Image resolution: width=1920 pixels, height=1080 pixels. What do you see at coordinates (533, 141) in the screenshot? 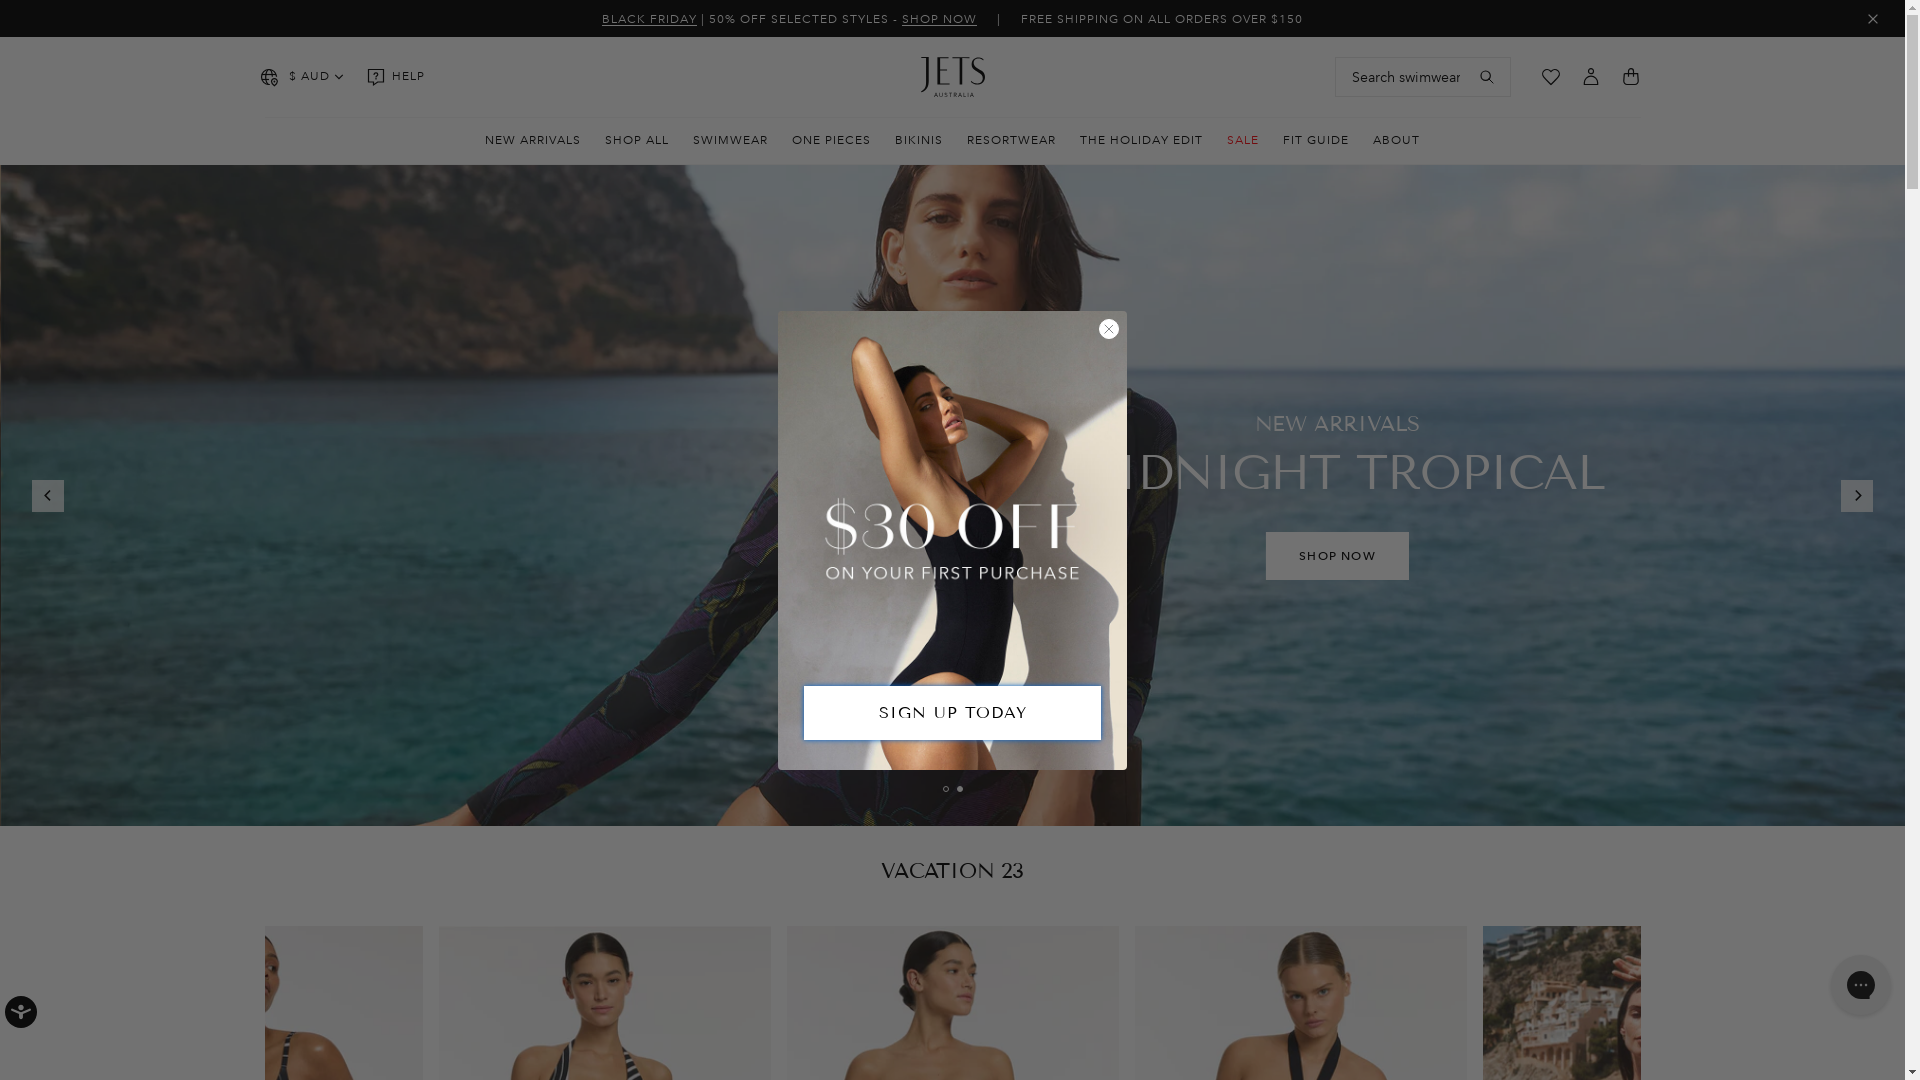
I see `NEW ARRIVALS` at bounding box center [533, 141].